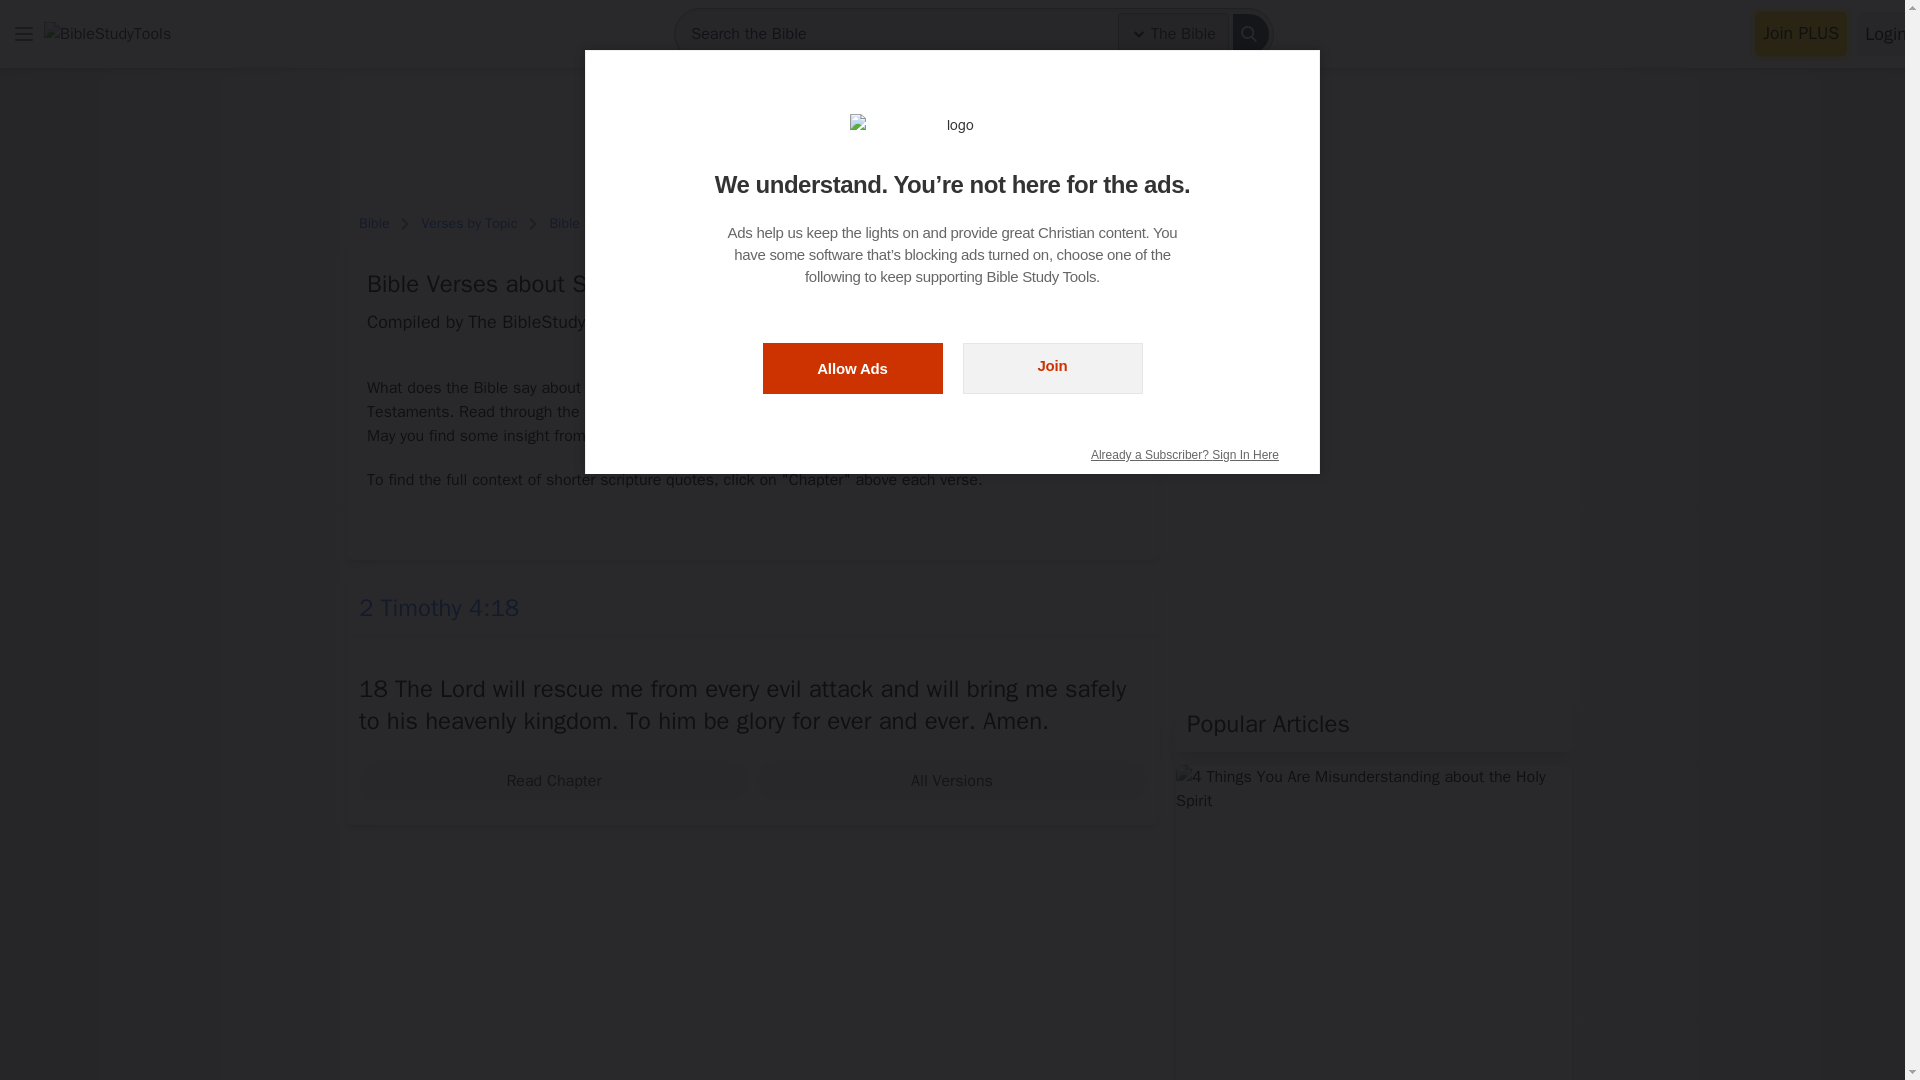 Image resolution: width=1920 pixels, height=1080 pixels. What do you see at coordinates (1172, 34) in the screenshot?
I see `The Bible` at bounding box center [1172, 34].